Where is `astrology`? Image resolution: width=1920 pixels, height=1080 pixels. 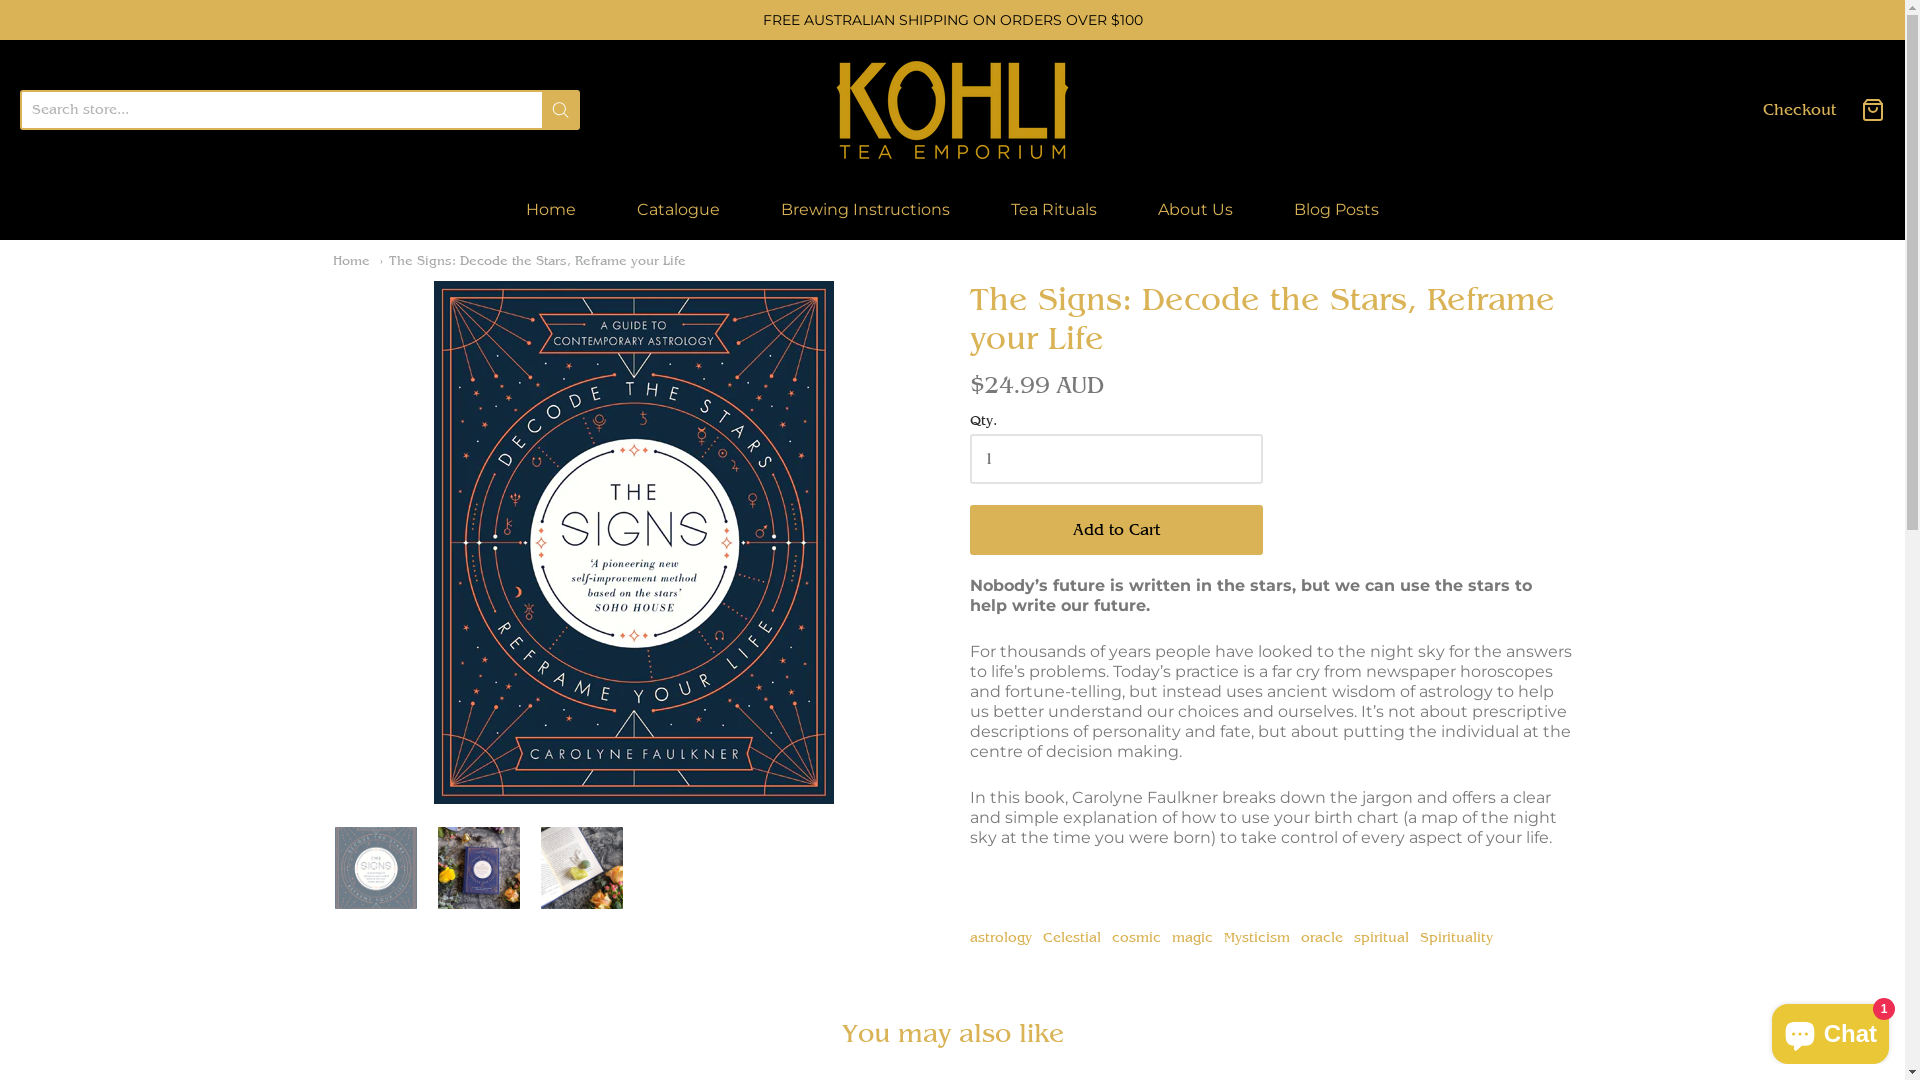 astrology is located at coordinates (1001, 938).